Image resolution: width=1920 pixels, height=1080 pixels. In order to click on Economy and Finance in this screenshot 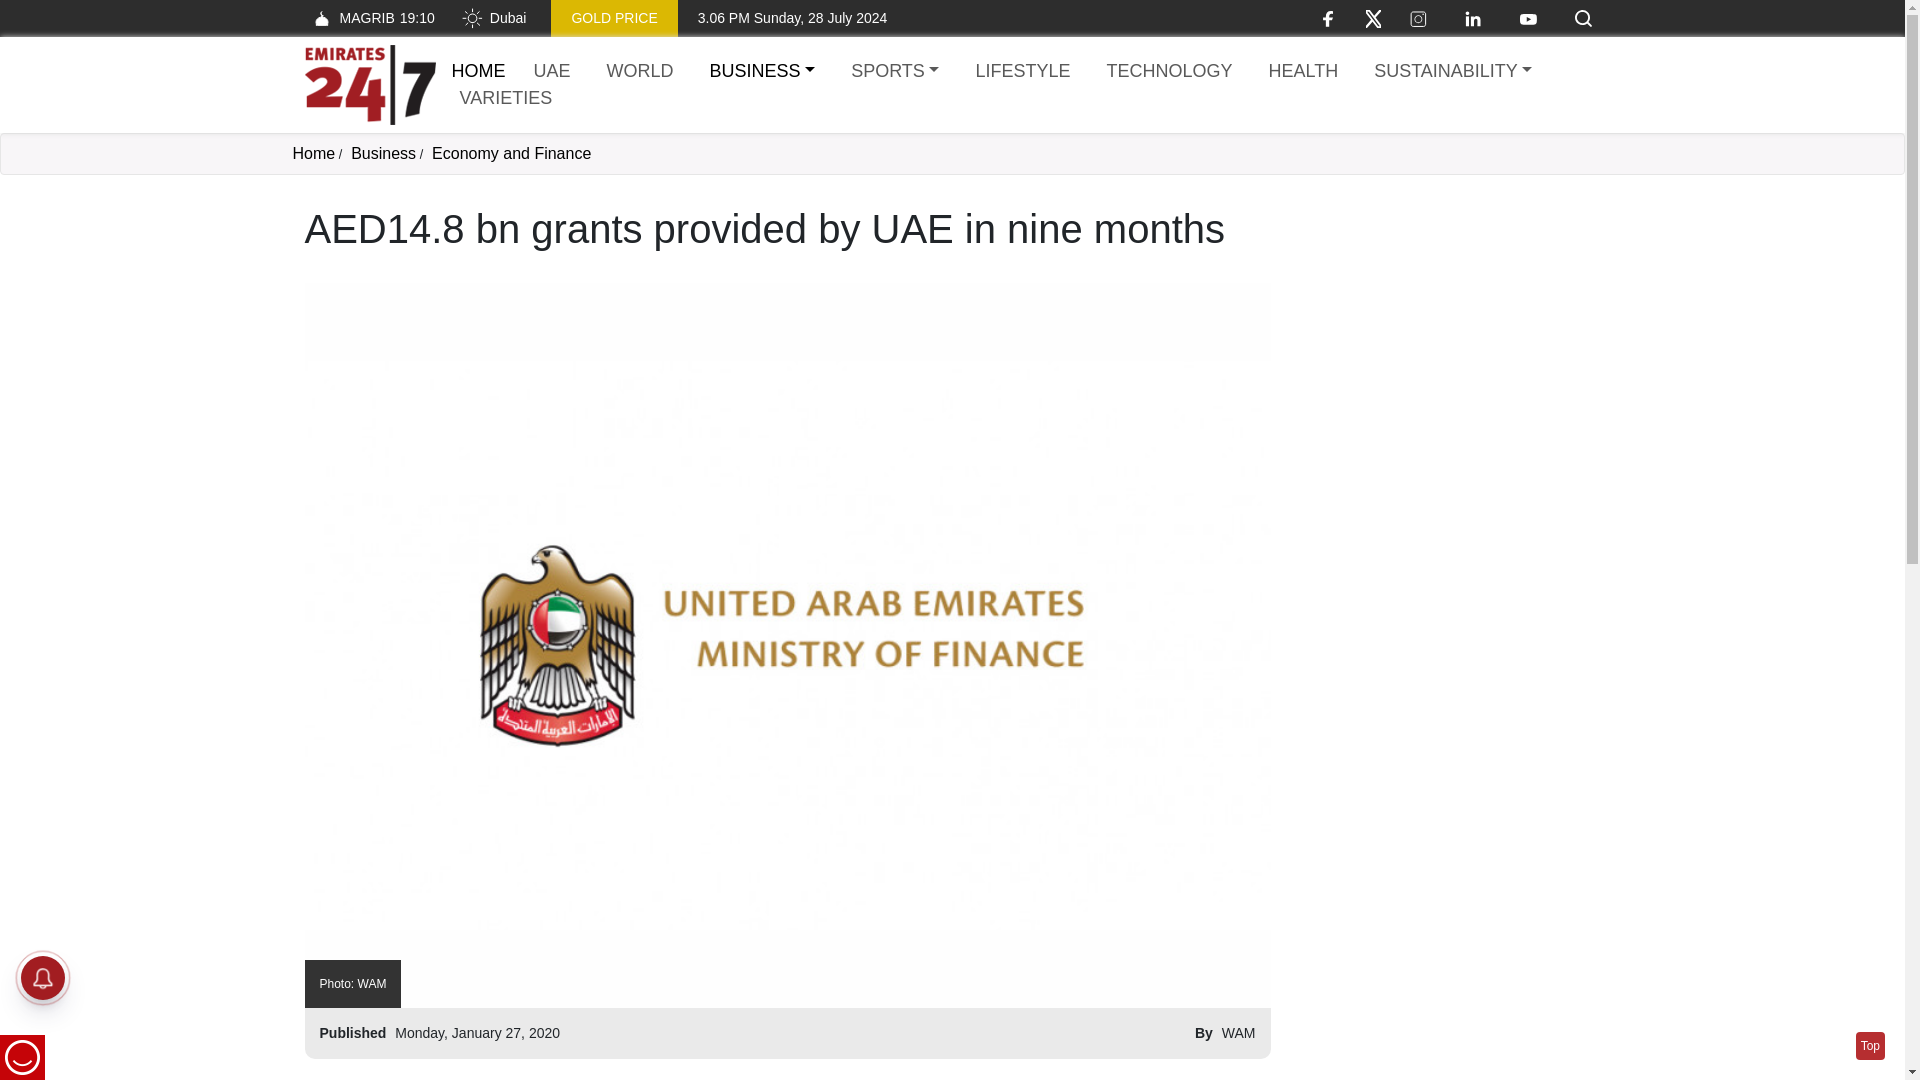, I will do `click(762, 72)`.